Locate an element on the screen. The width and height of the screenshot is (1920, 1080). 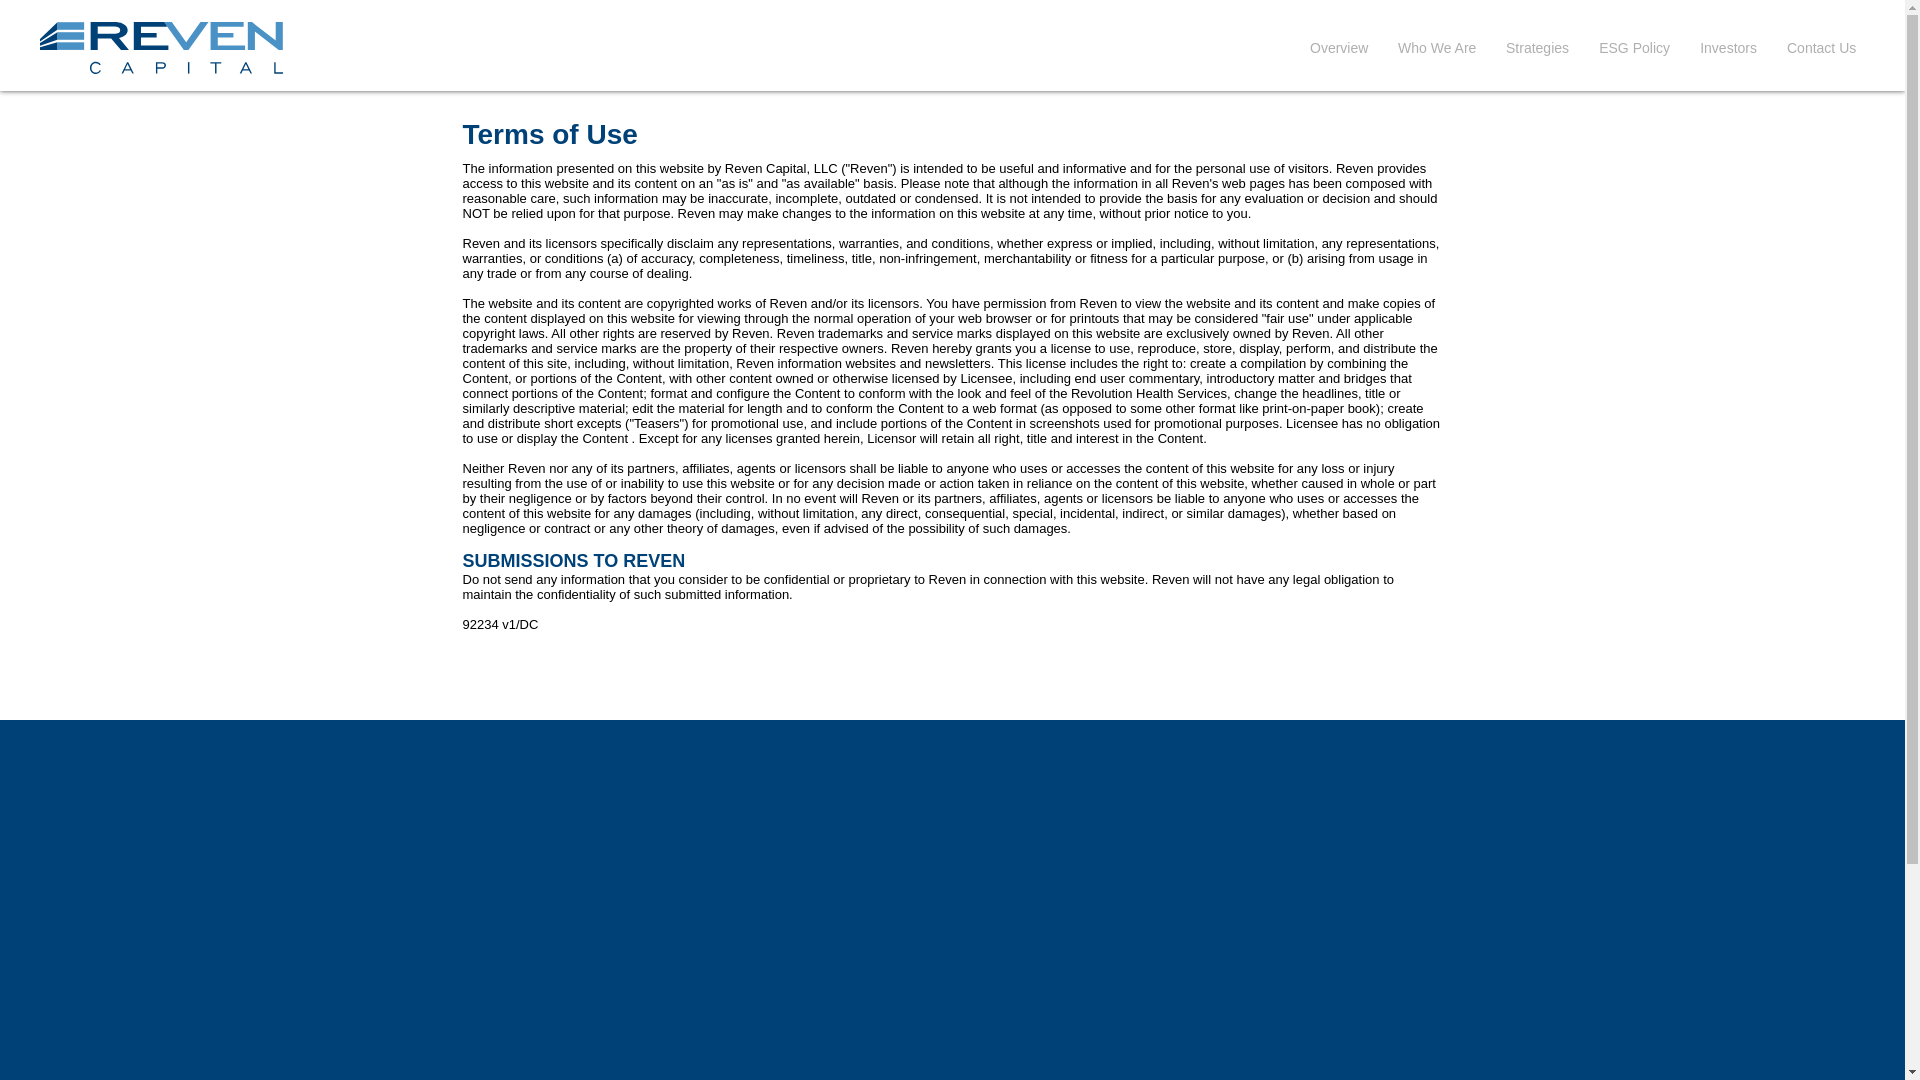
Strategies is located at coordinates (1538, 48).